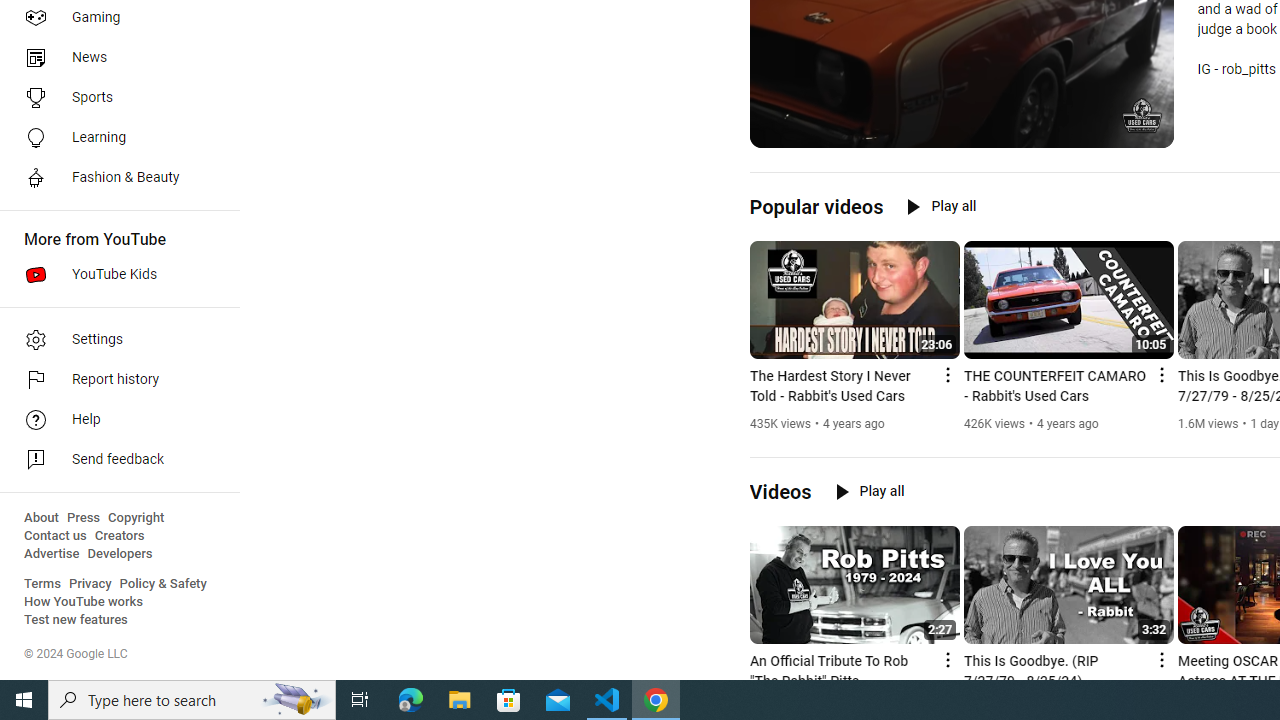 The height and width of the screenshot is (720, 1280). I want to click on Learning, so click(114, 138).